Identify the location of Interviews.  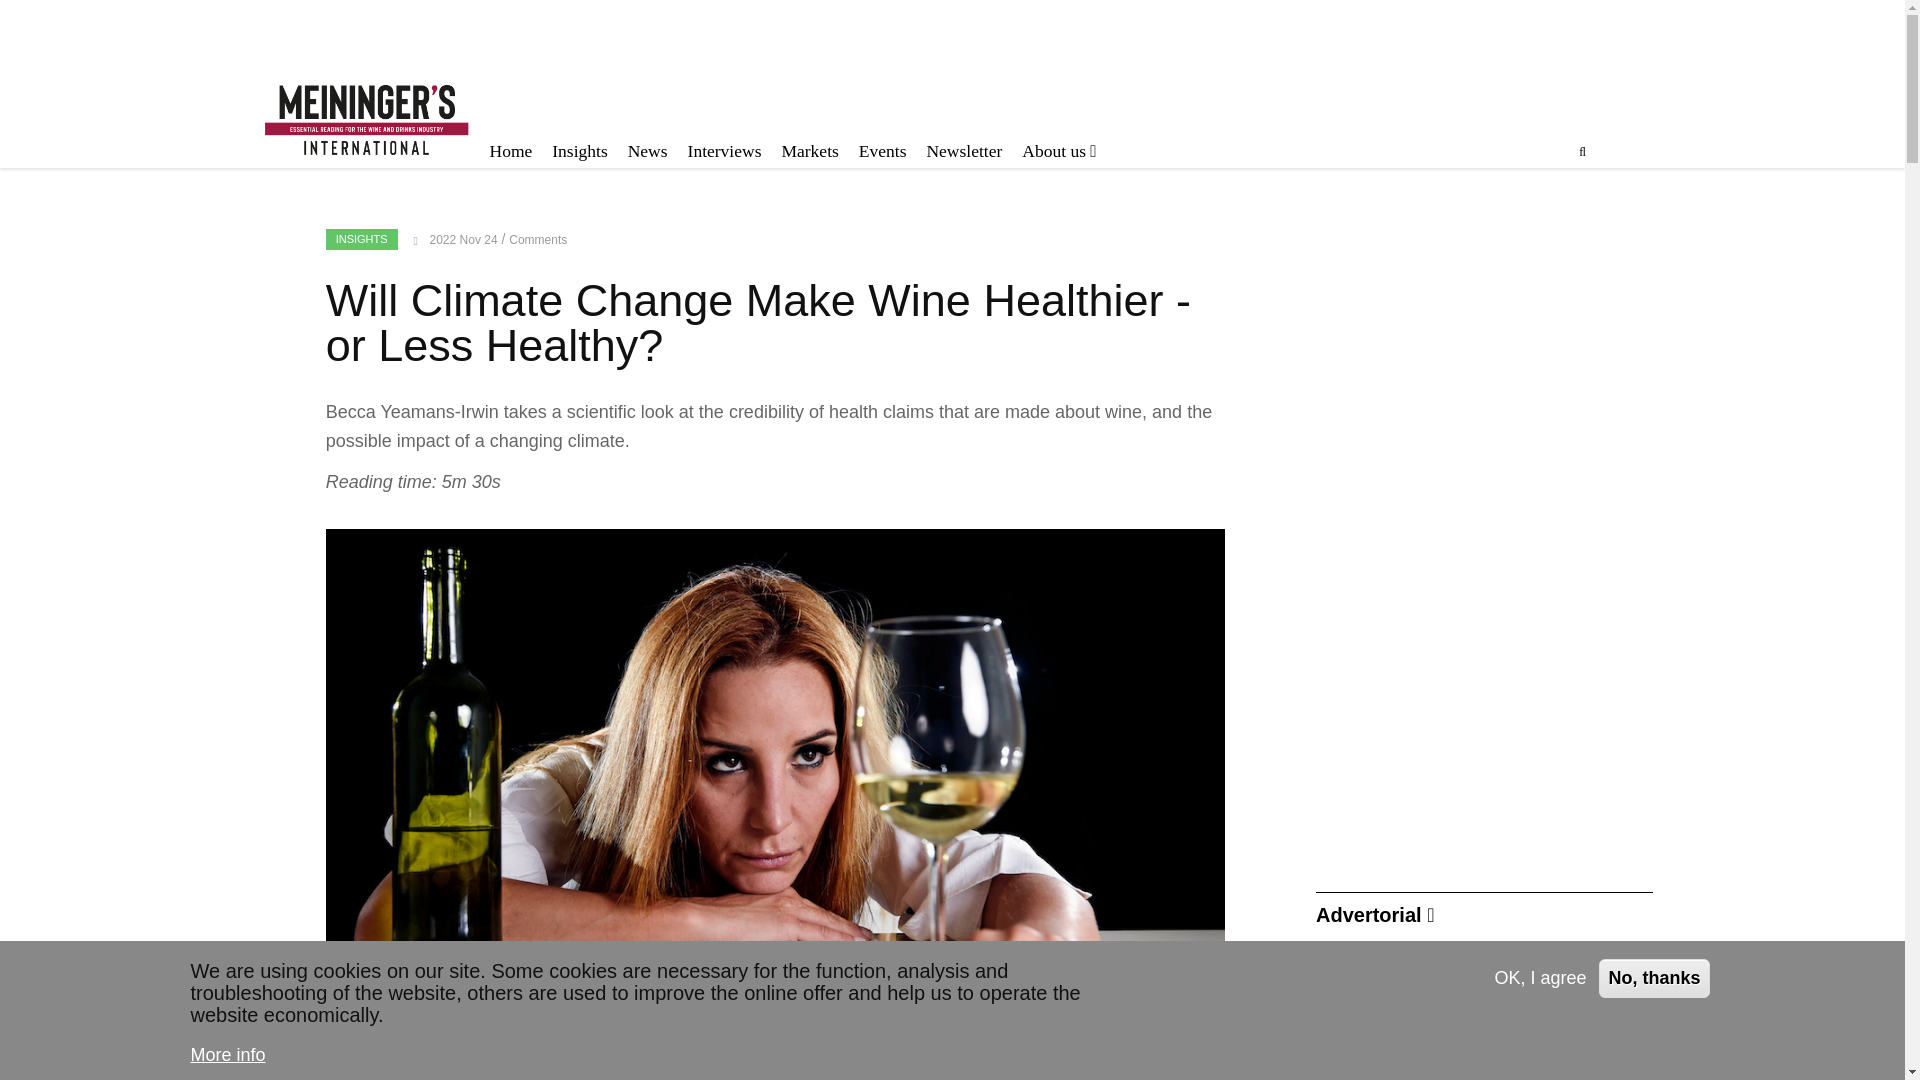
(724, 152).